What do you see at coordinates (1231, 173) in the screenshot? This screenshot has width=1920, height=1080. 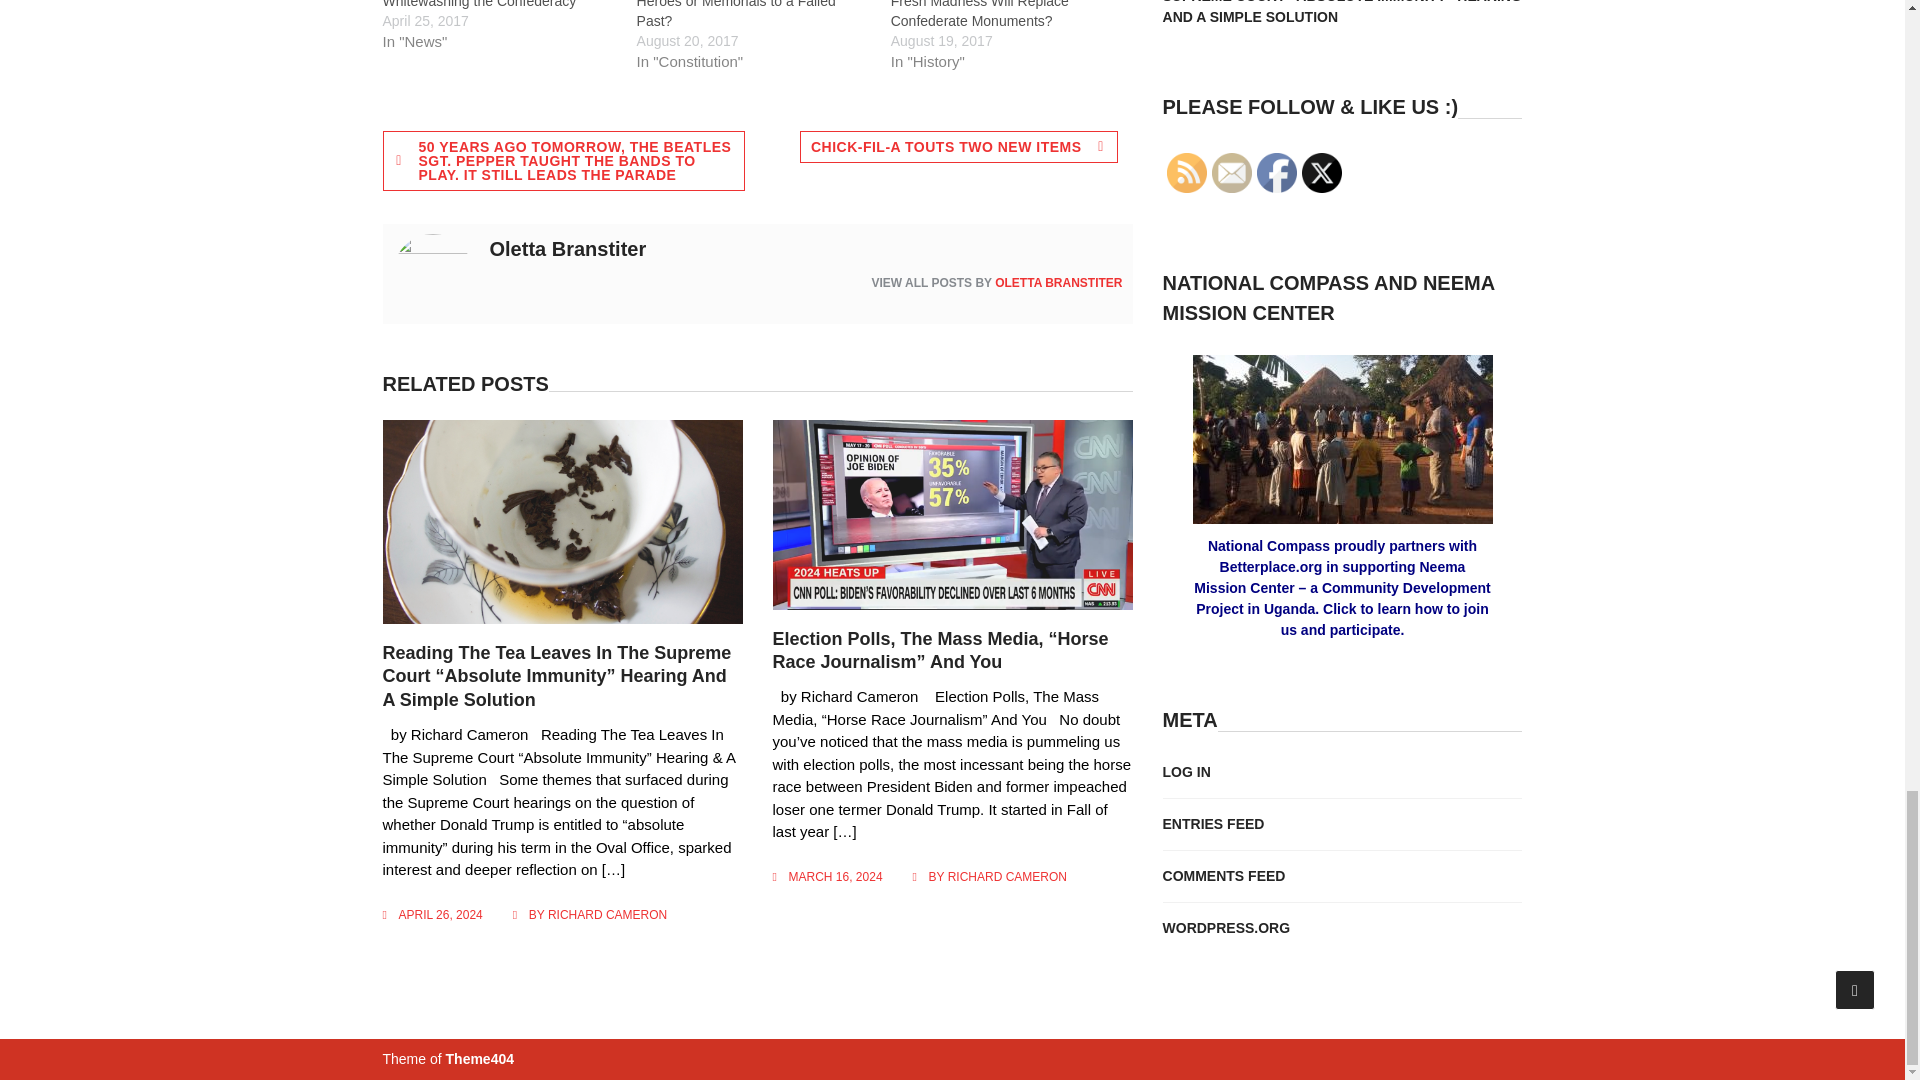 I see `Follow by Email` at bounding box center [1231, 173].